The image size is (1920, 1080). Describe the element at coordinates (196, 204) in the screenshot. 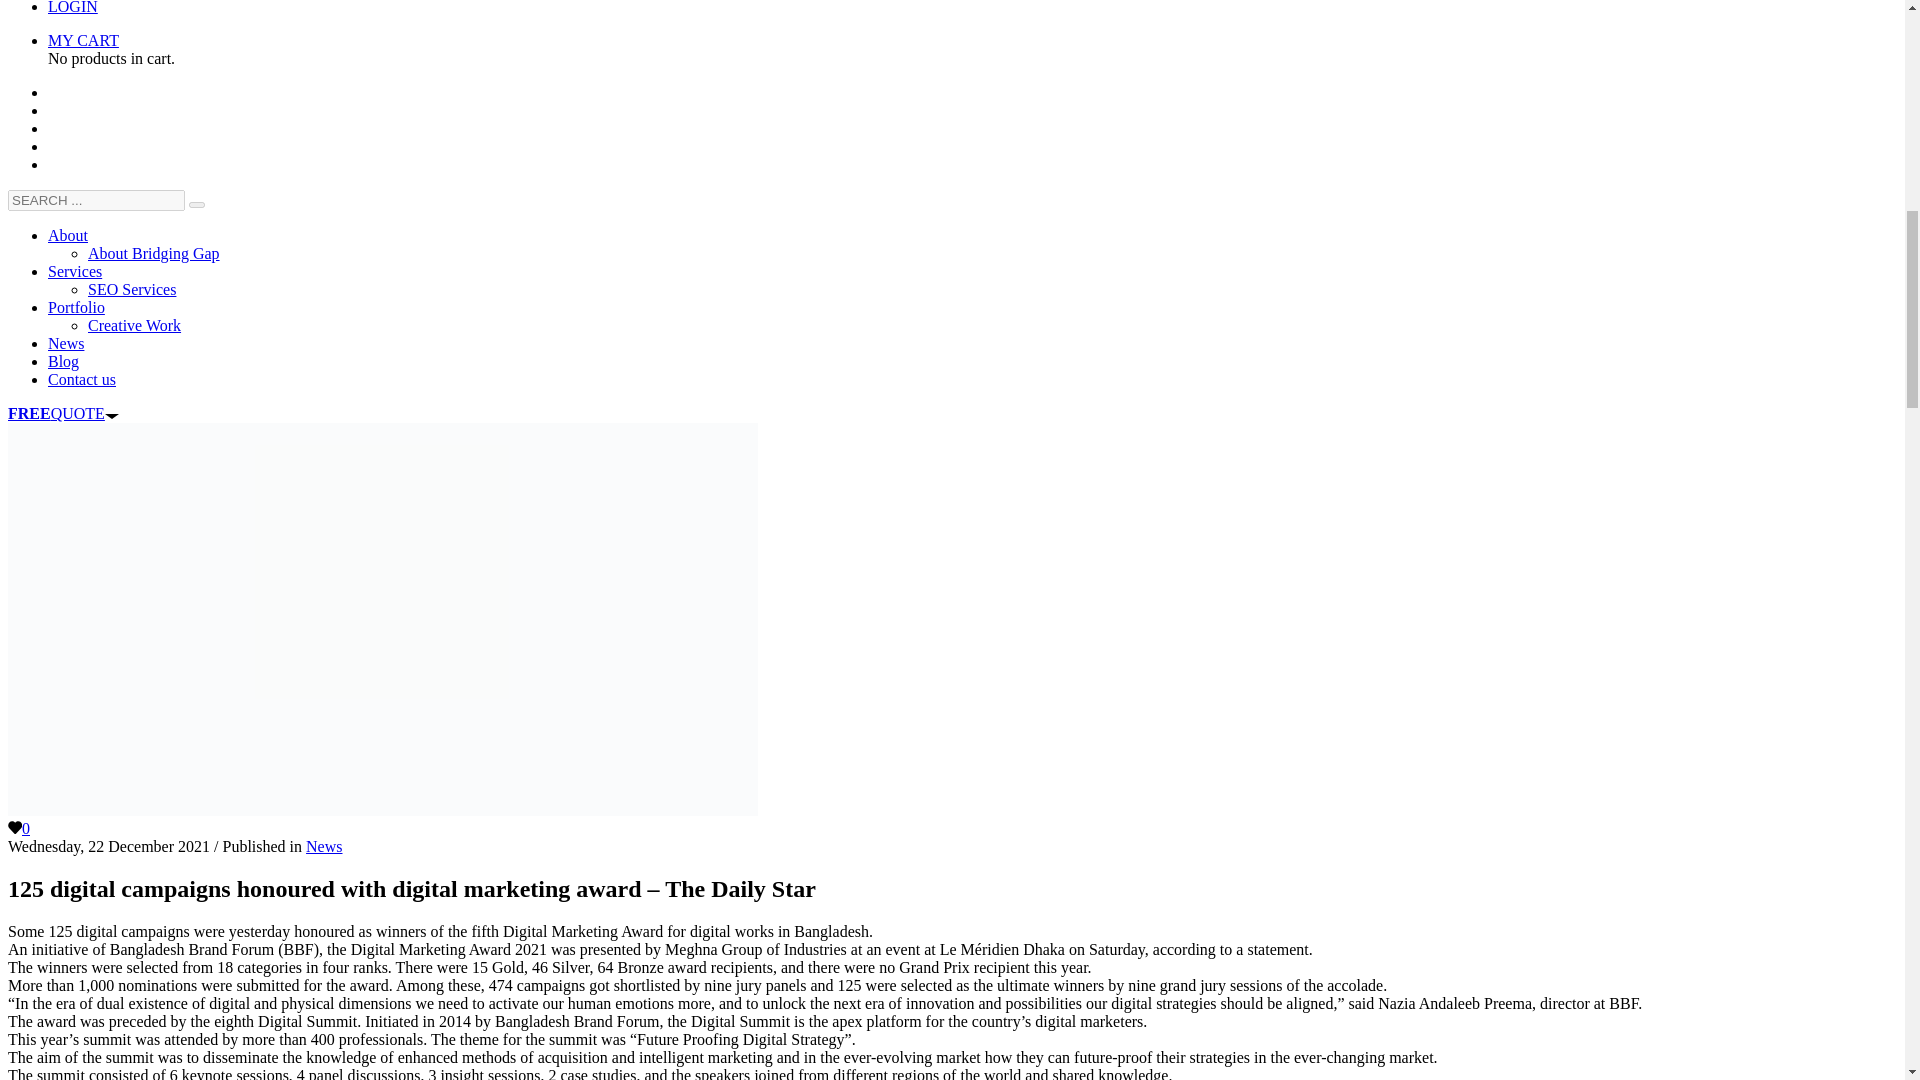

I see `go` at that location.